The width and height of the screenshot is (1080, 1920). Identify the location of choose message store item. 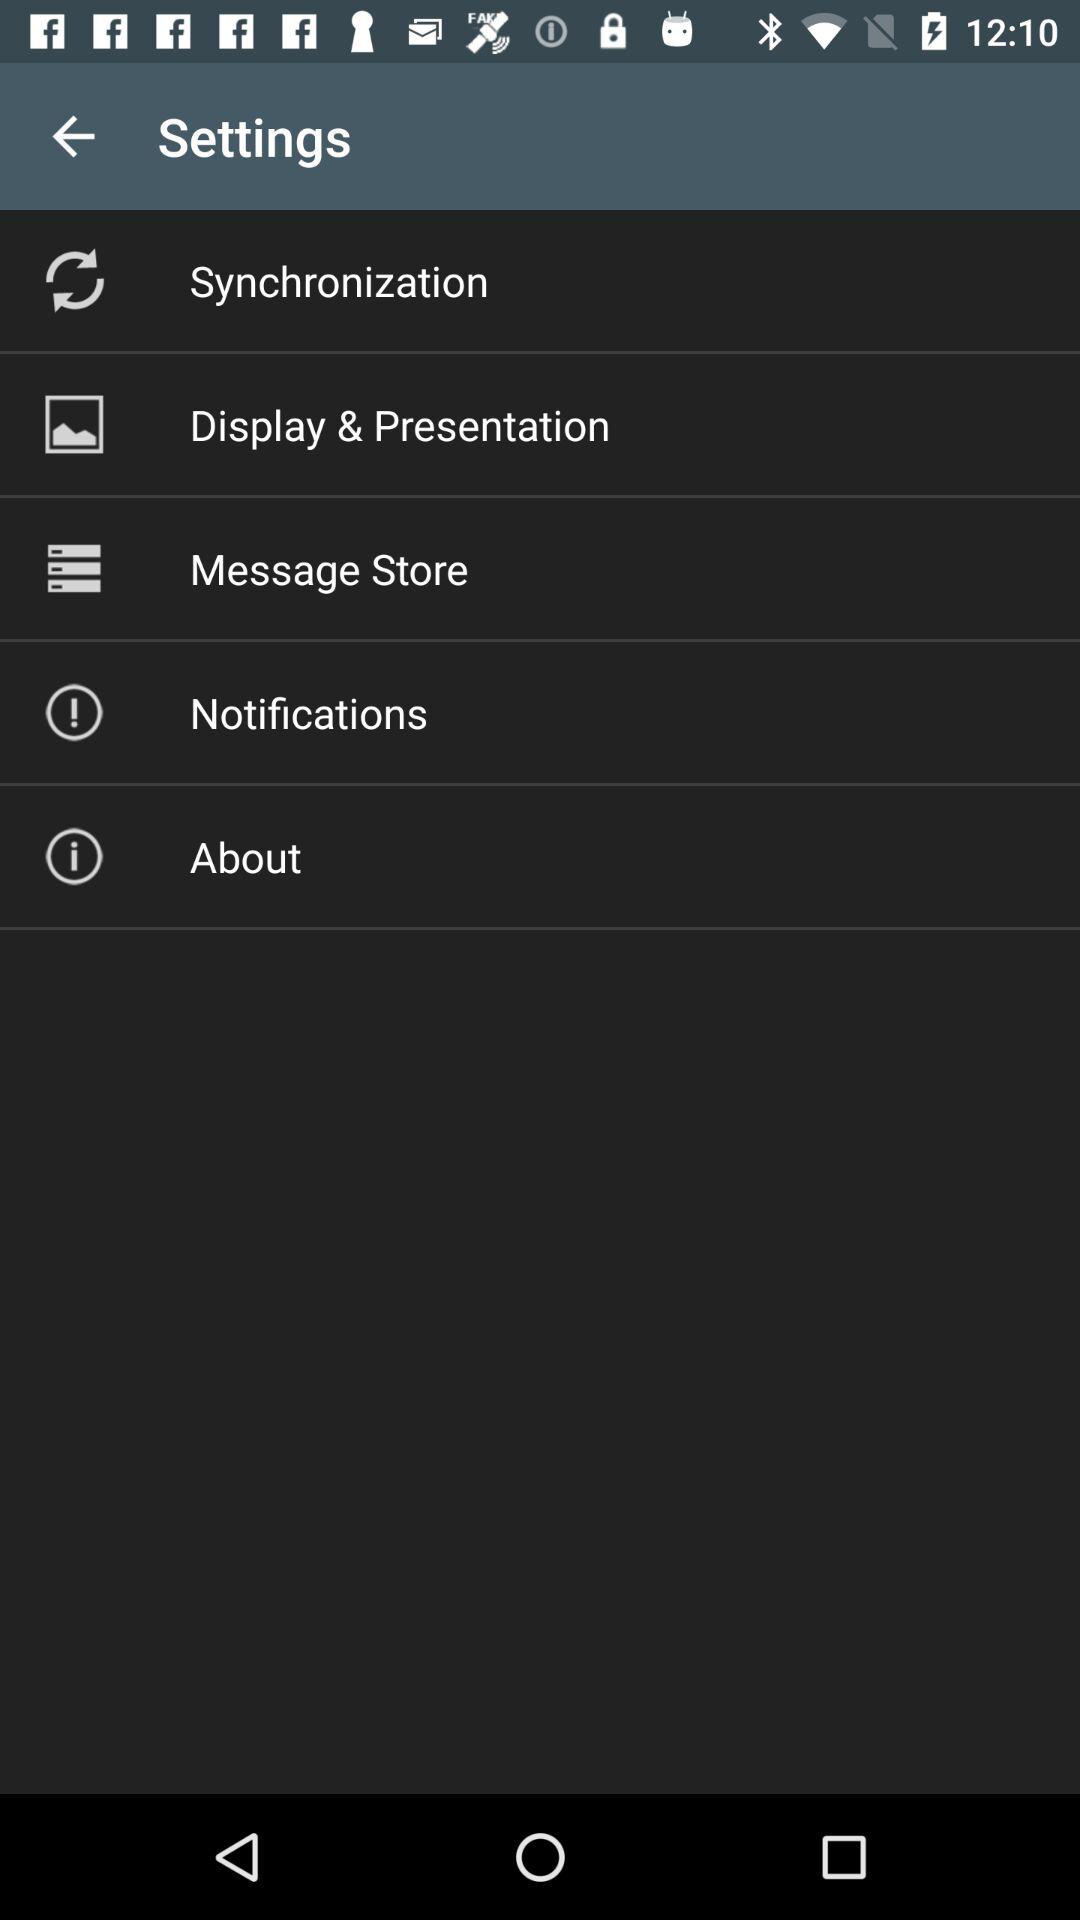
(328, 568).